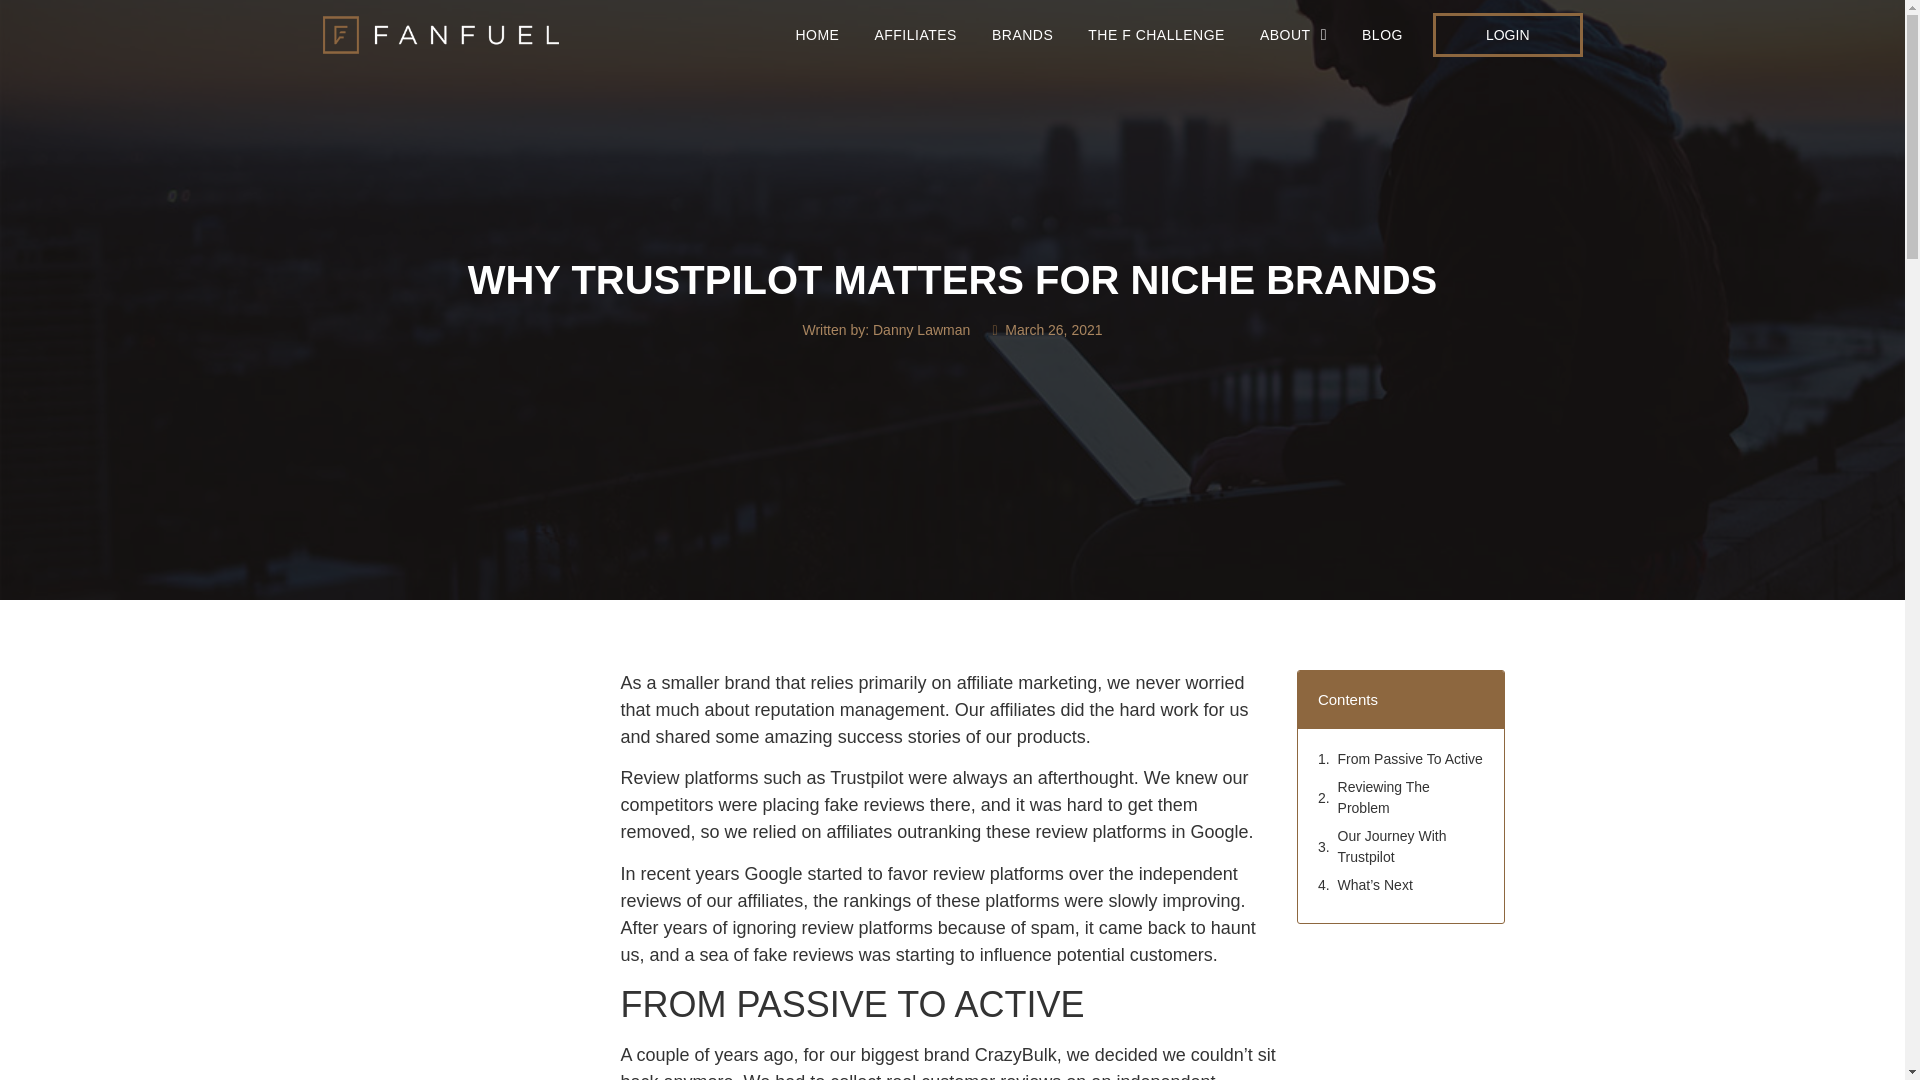  What do you see at coordinates (1417, 760) in the screenshot?
I see `From Passive To Active` at bounding box center [1417, 760].